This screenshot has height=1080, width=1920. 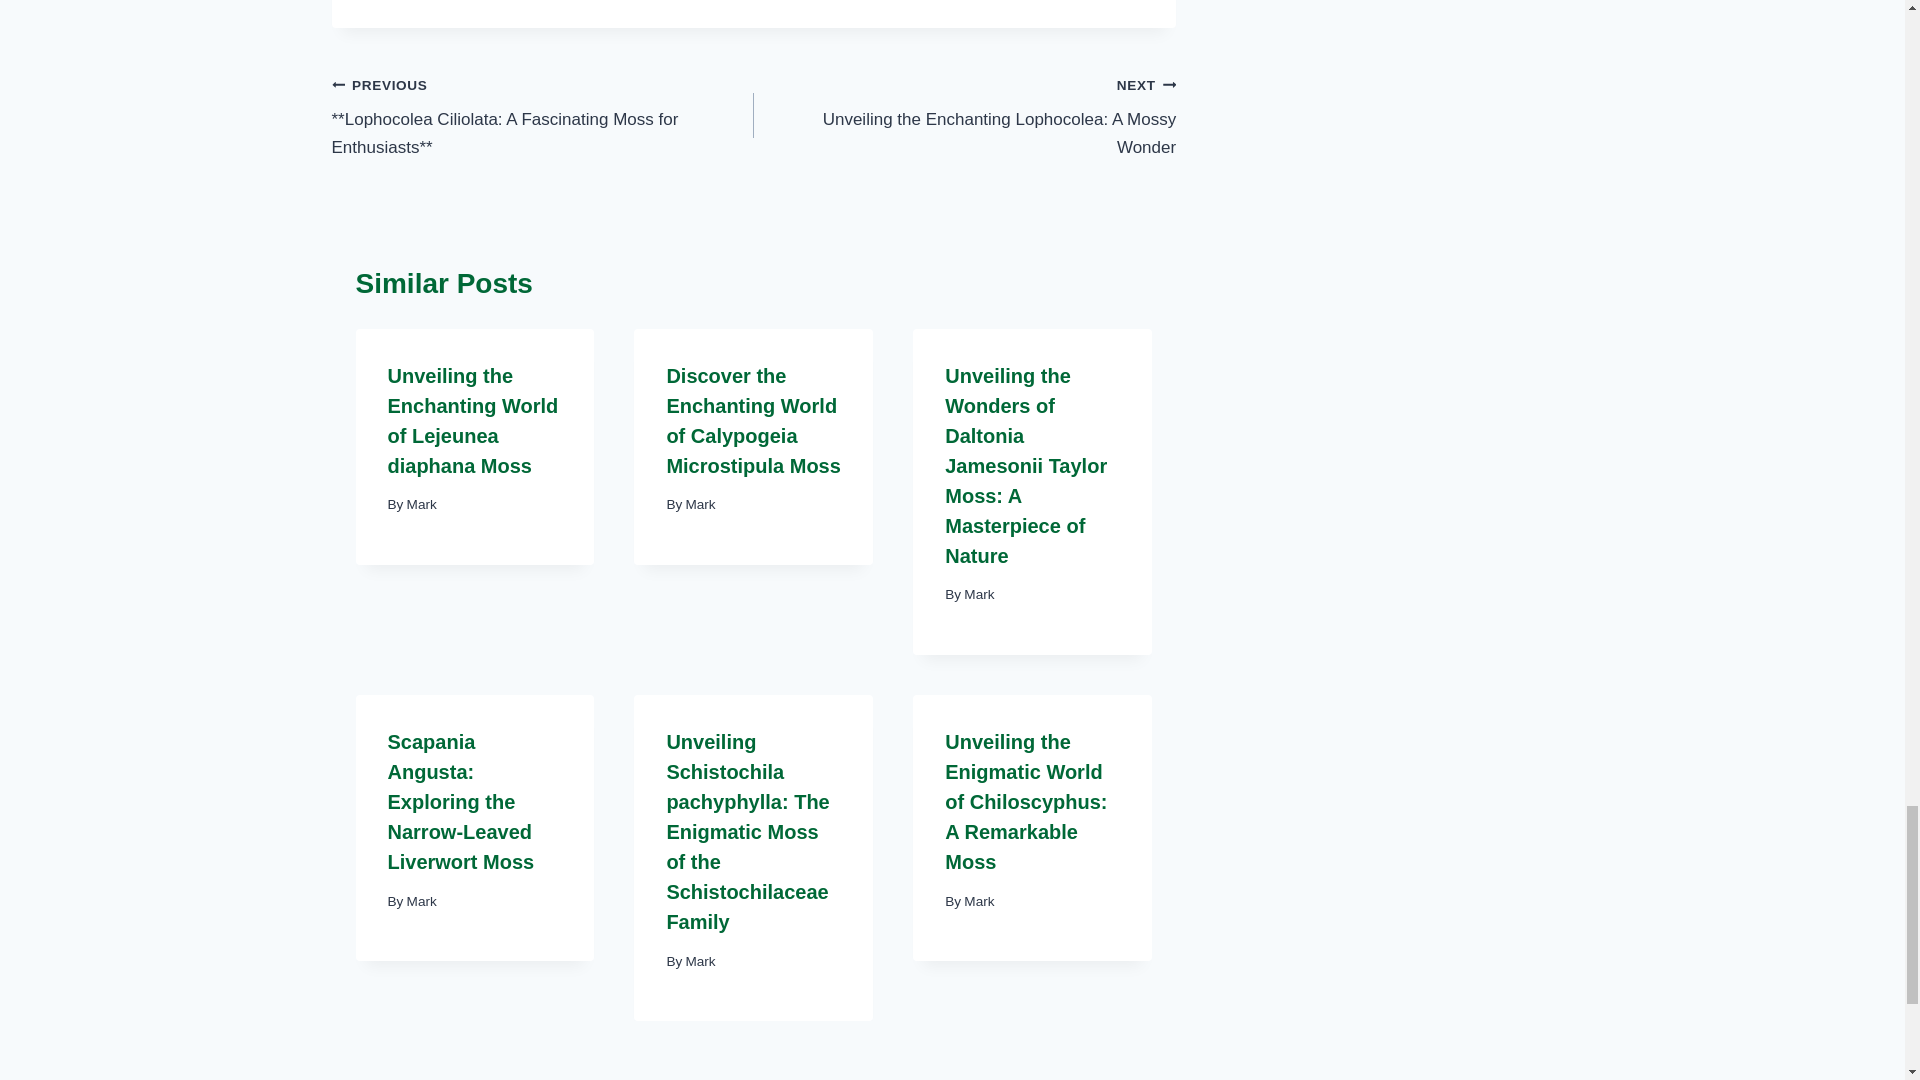 What do you see at coordinates (472, 421) in the screenshot?
I see `Unveiling the Enchanting World of Lejeunea diaphana Moss` at bounding box center [472, 421].